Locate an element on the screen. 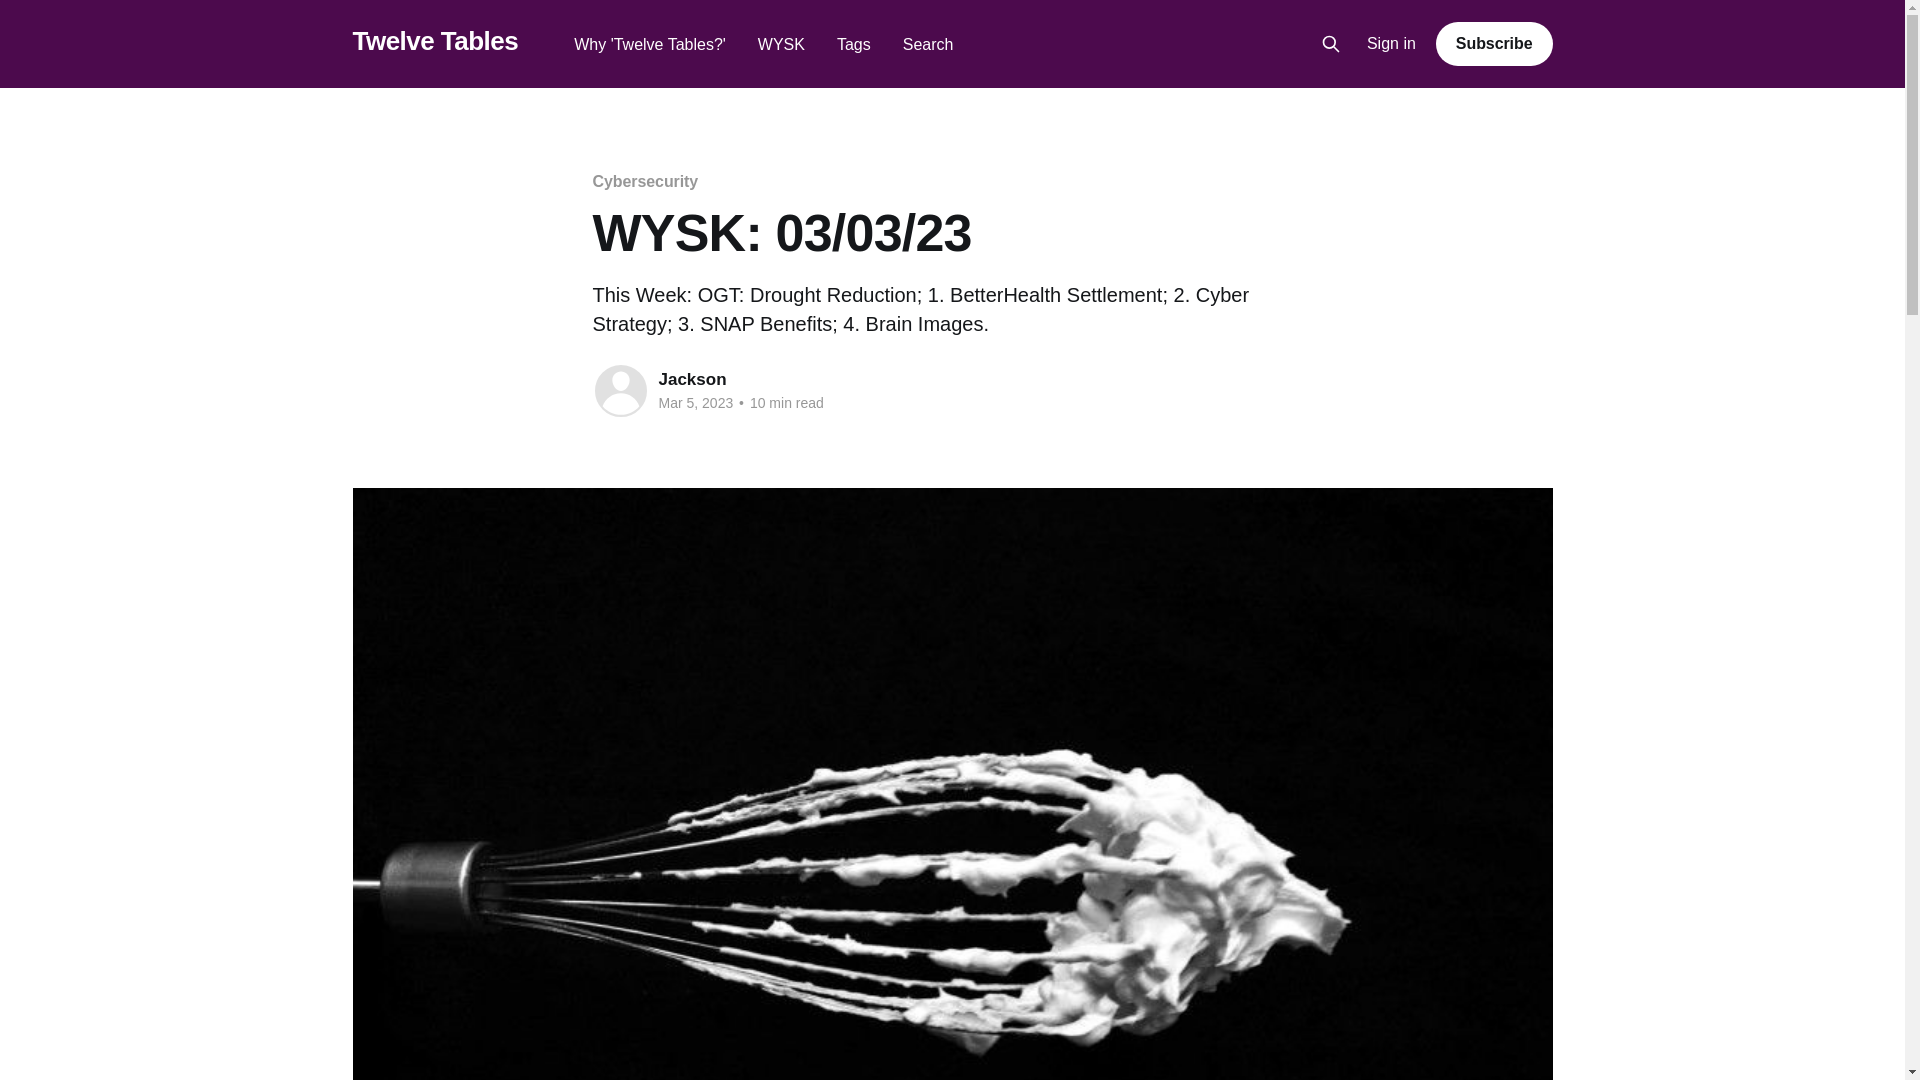 The width and height of the screenshot is (1920, 1080). Sign in is located at coordinates (1392, 44).